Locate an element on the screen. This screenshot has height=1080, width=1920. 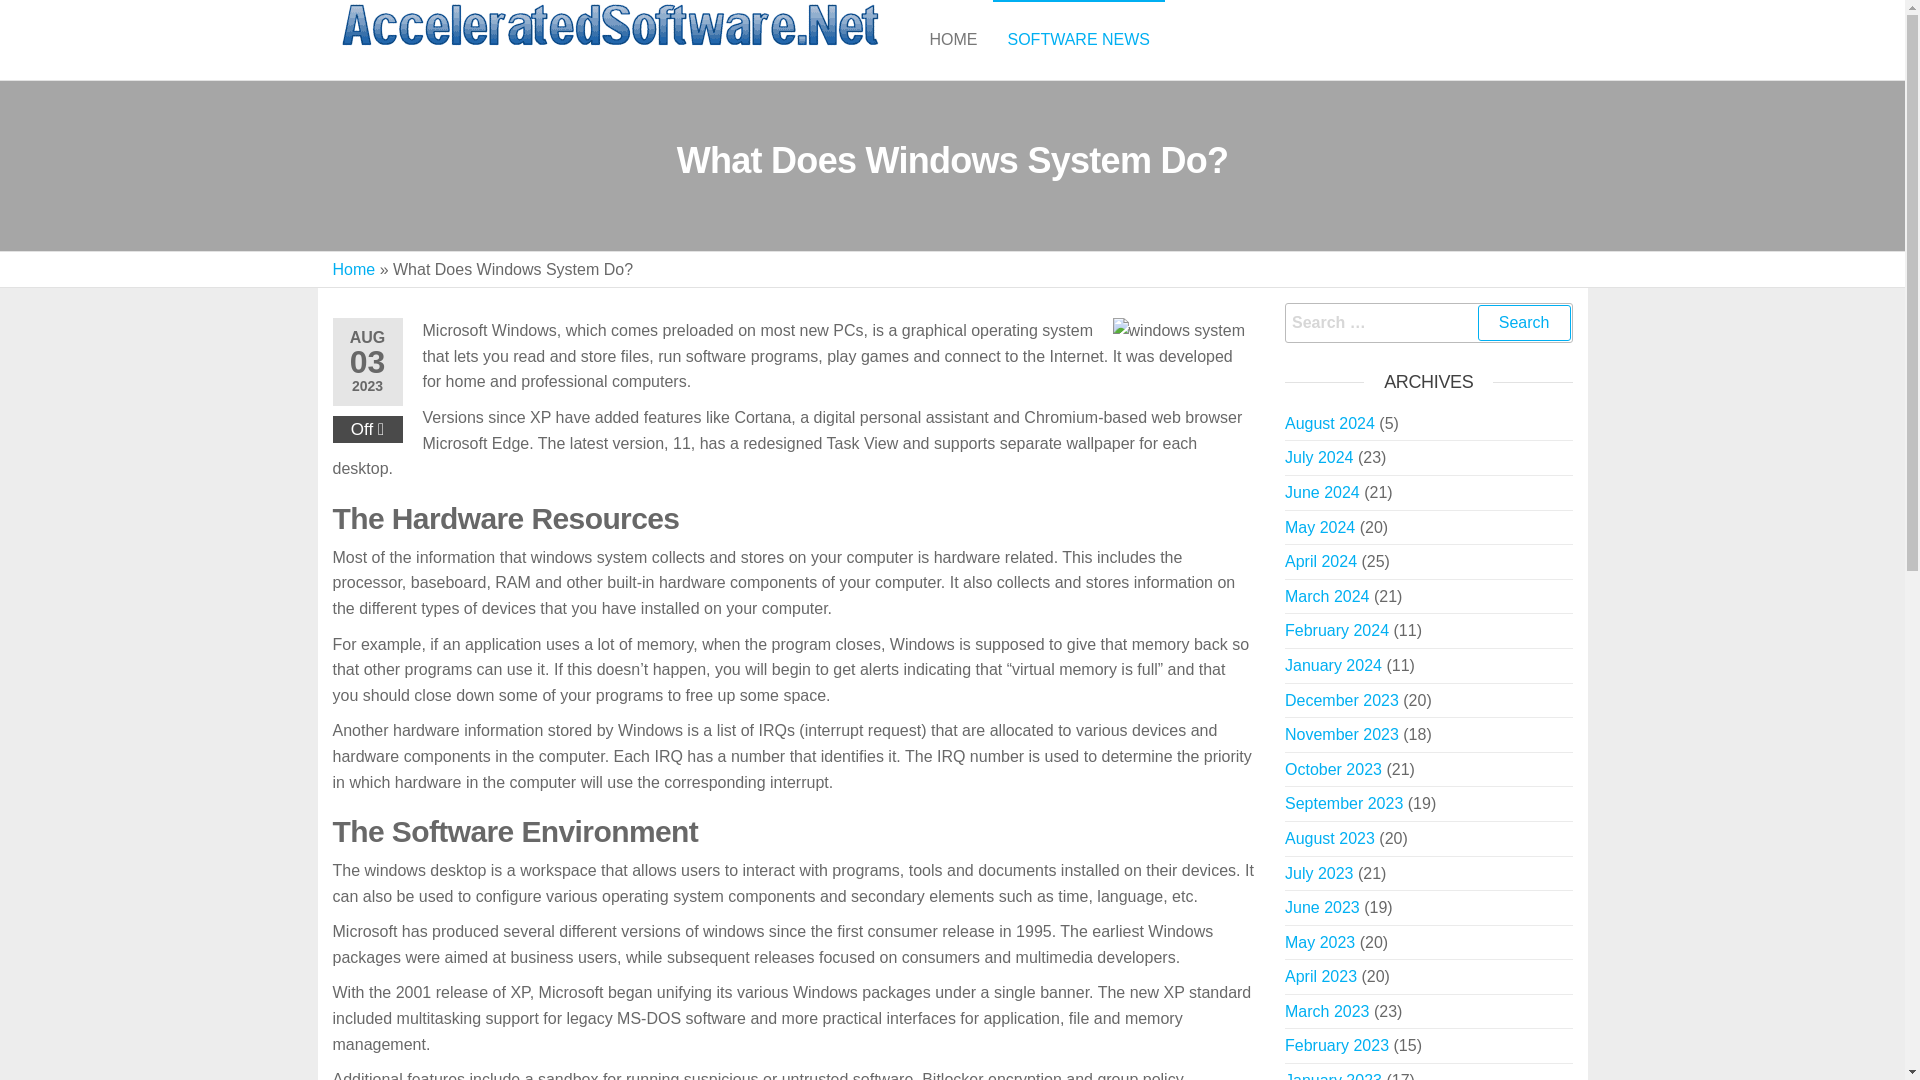
August 2024 is located at coordinates (1329, 423).